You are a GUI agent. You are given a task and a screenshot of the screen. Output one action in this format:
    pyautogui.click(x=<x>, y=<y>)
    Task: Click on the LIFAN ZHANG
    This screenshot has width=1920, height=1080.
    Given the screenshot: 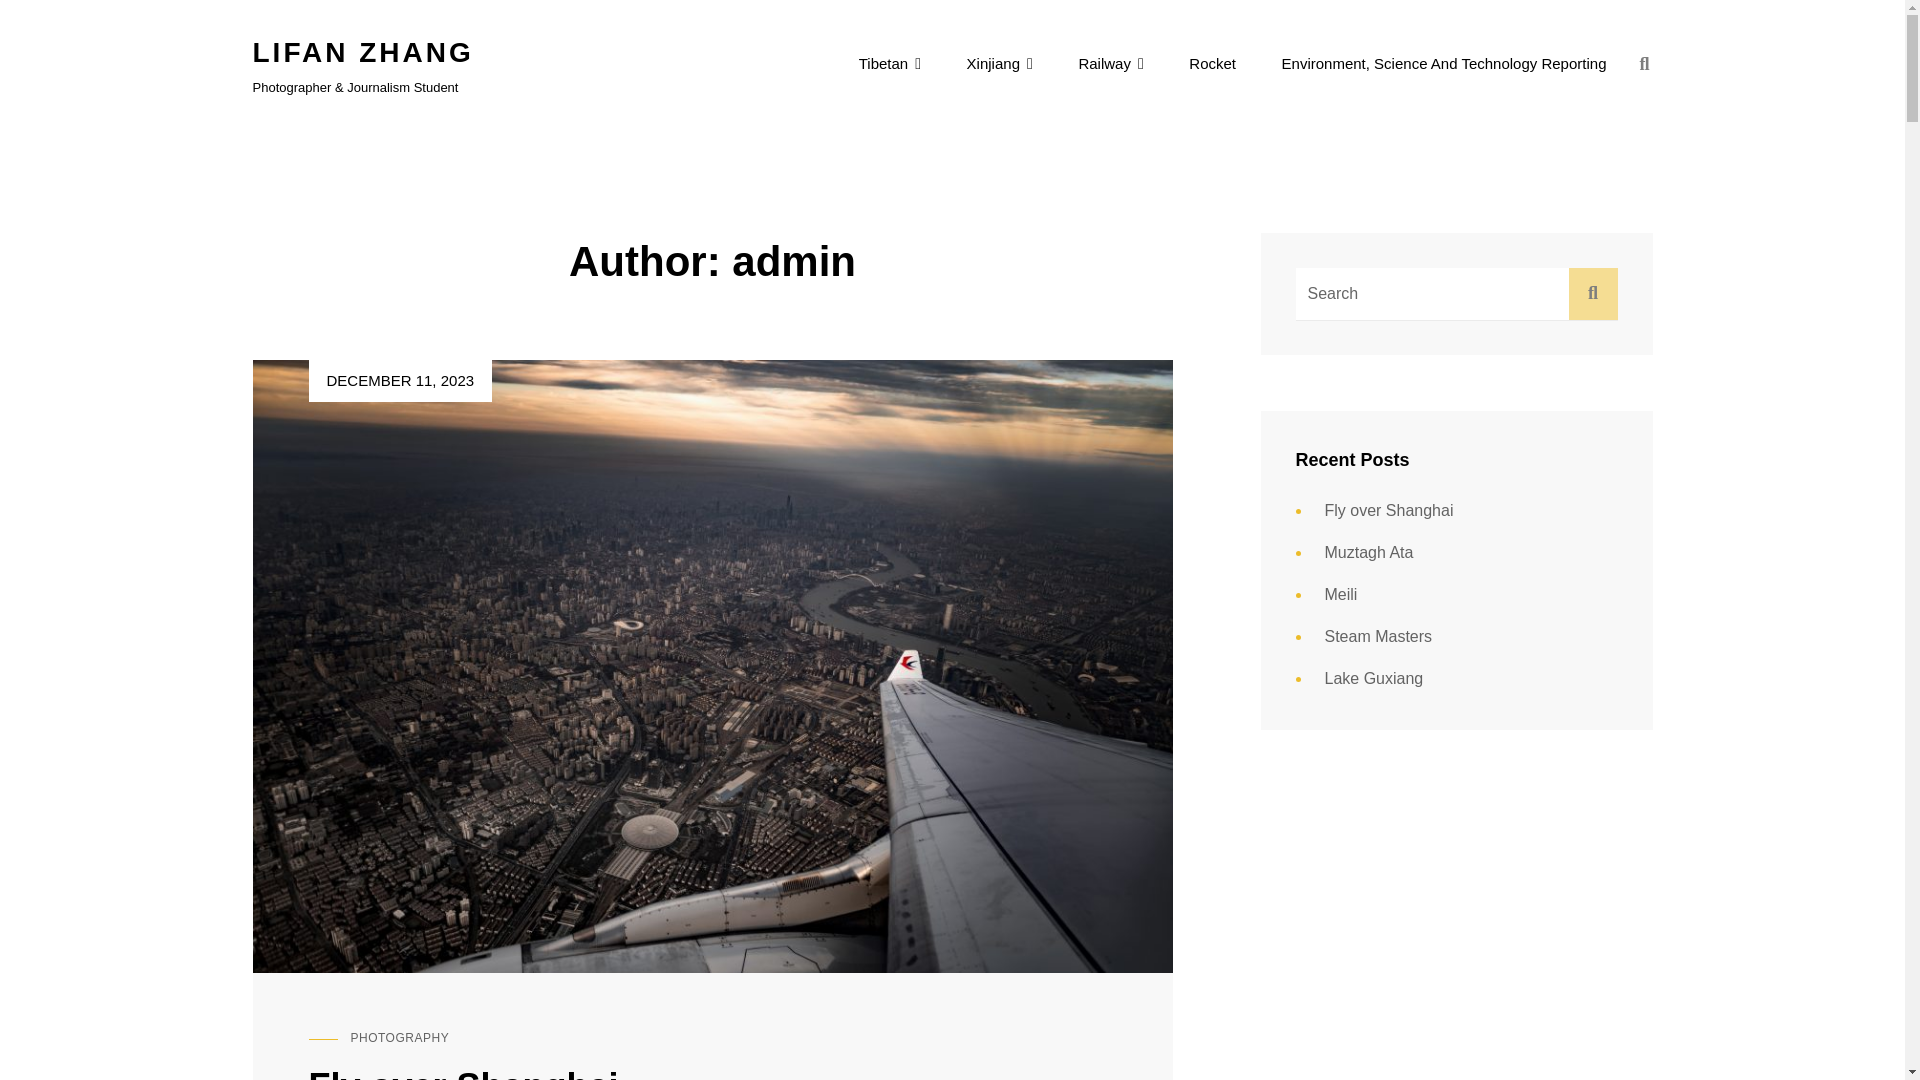 What is the action you would take?
    pyautogui.click(x=362, y=52)
    